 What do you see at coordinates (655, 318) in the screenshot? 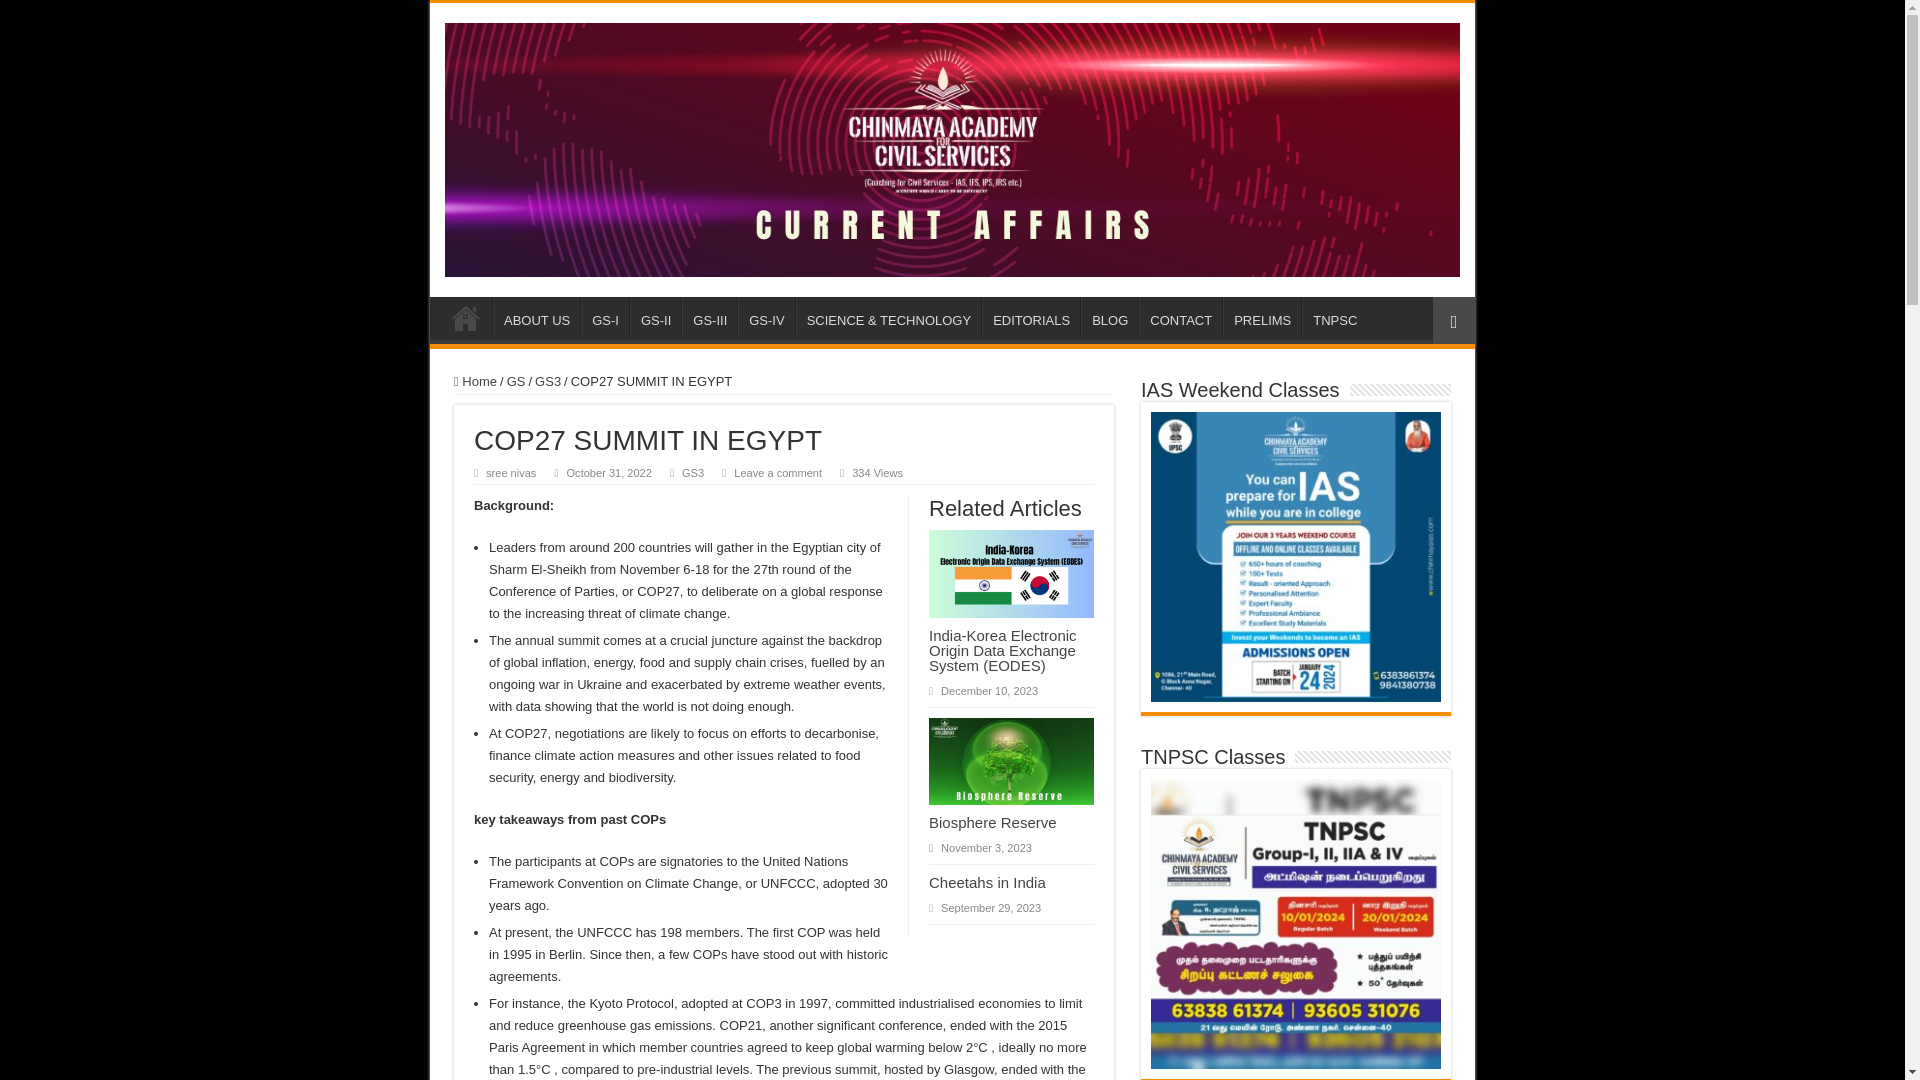
I see `GS-II` at bounding box center [655, 318].